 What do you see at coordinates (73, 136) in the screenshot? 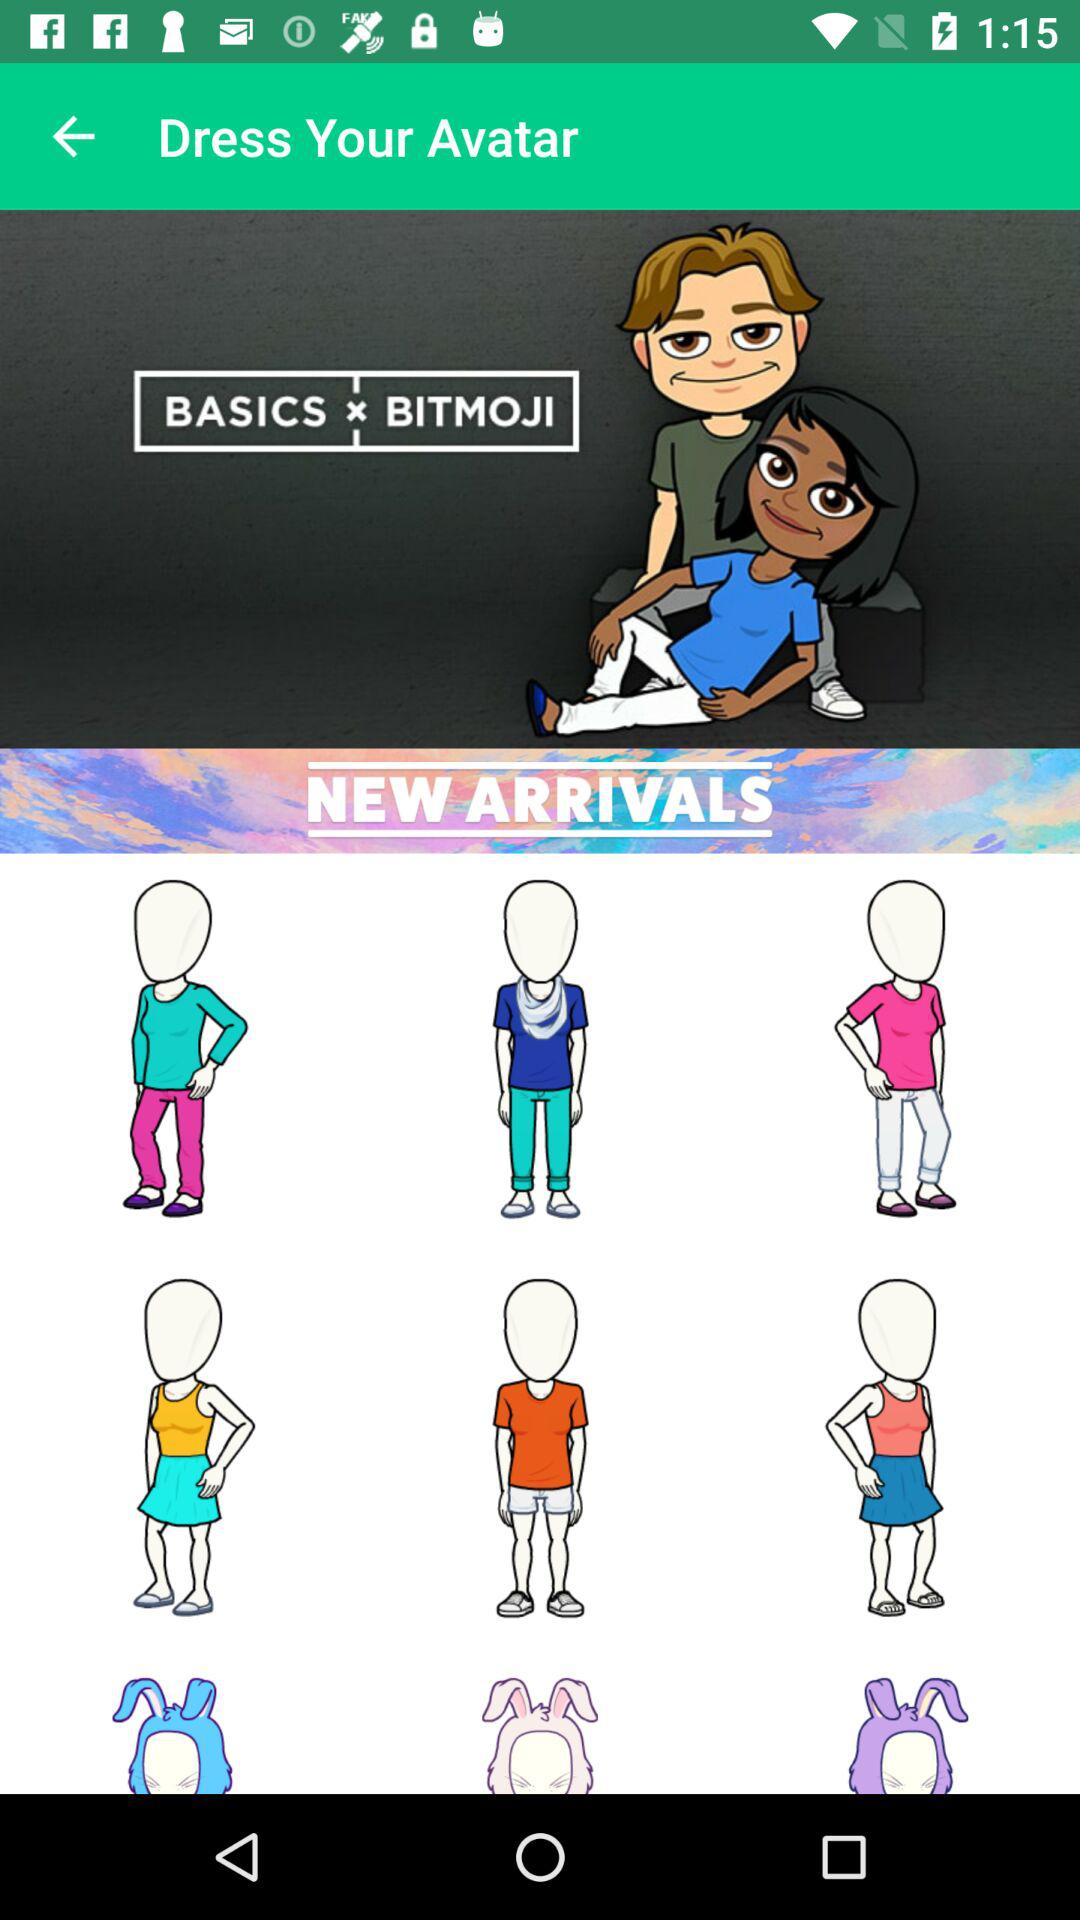
I see `choose the item to the left of dress your avatar app` at bounding box center [73, 136].